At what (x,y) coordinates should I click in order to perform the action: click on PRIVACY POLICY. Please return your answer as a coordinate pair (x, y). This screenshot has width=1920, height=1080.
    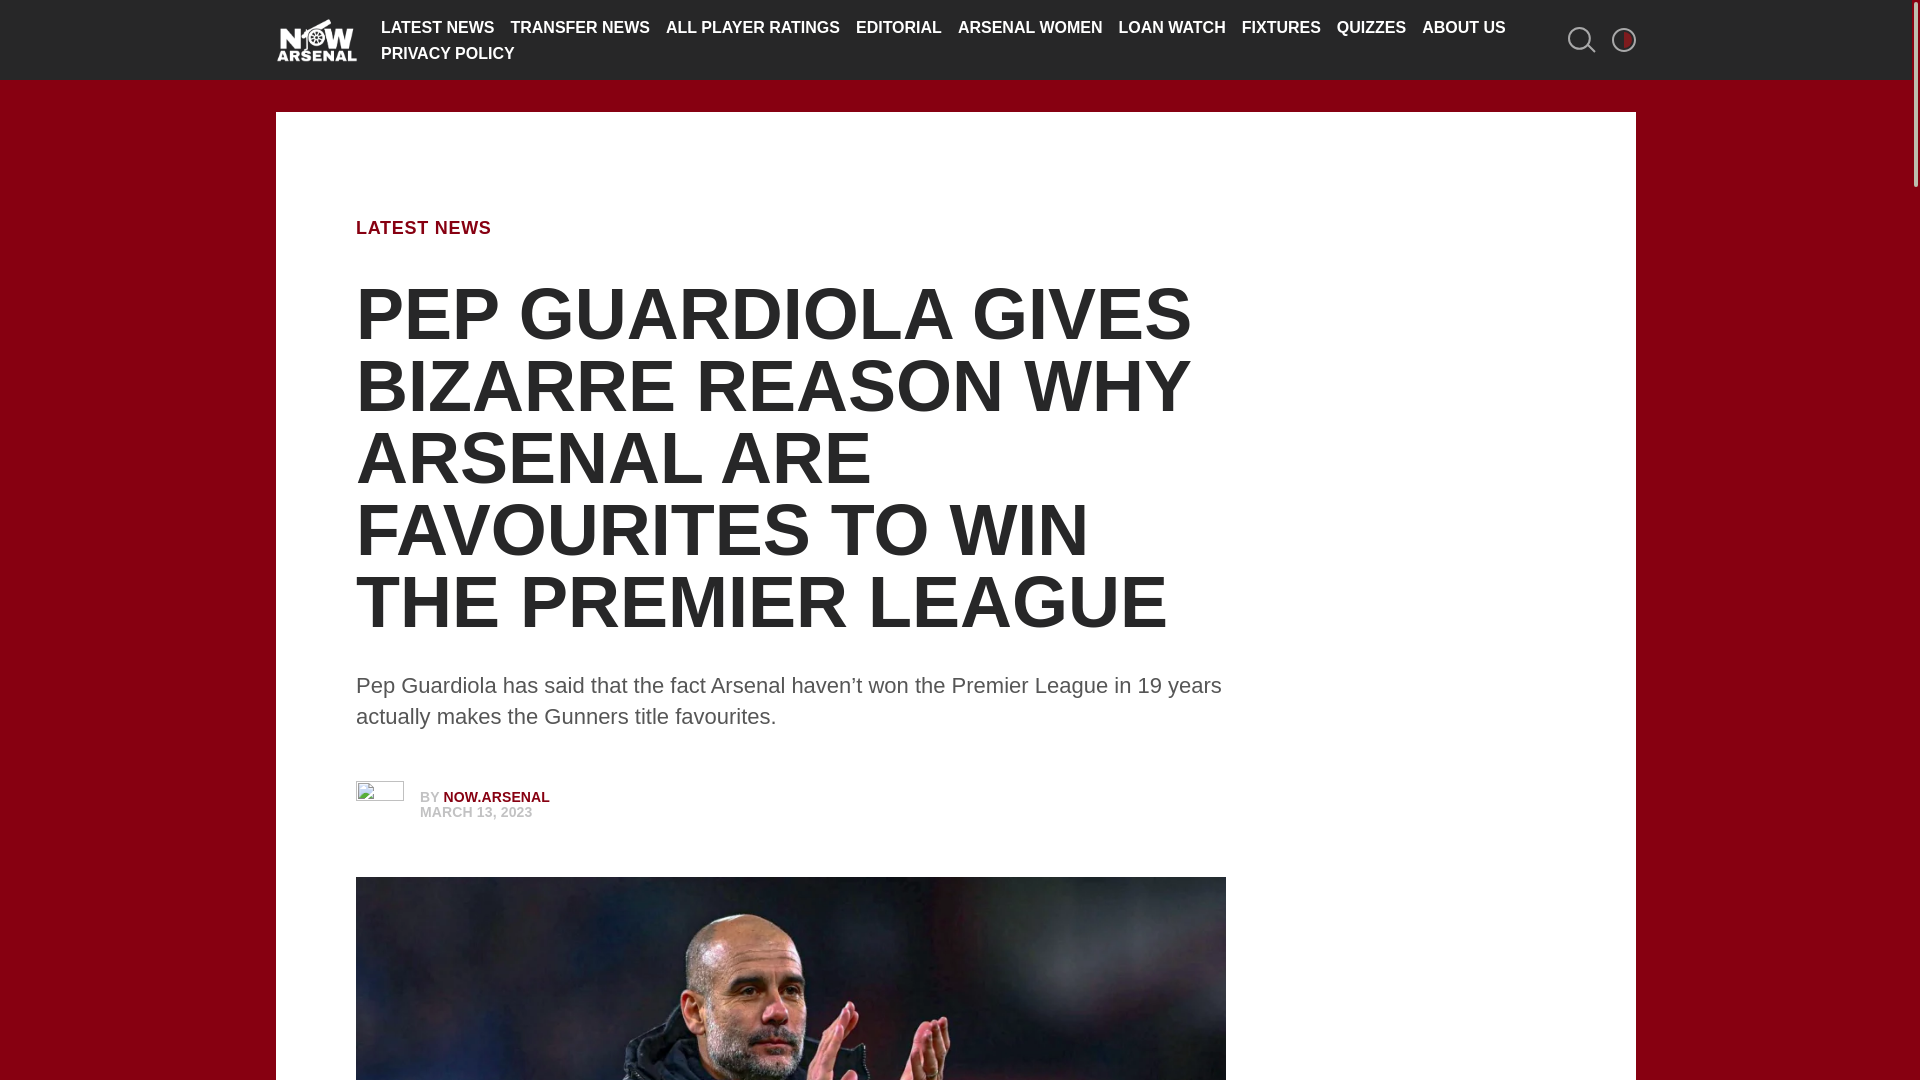
    Looking at the image, I should click on (447, 53).